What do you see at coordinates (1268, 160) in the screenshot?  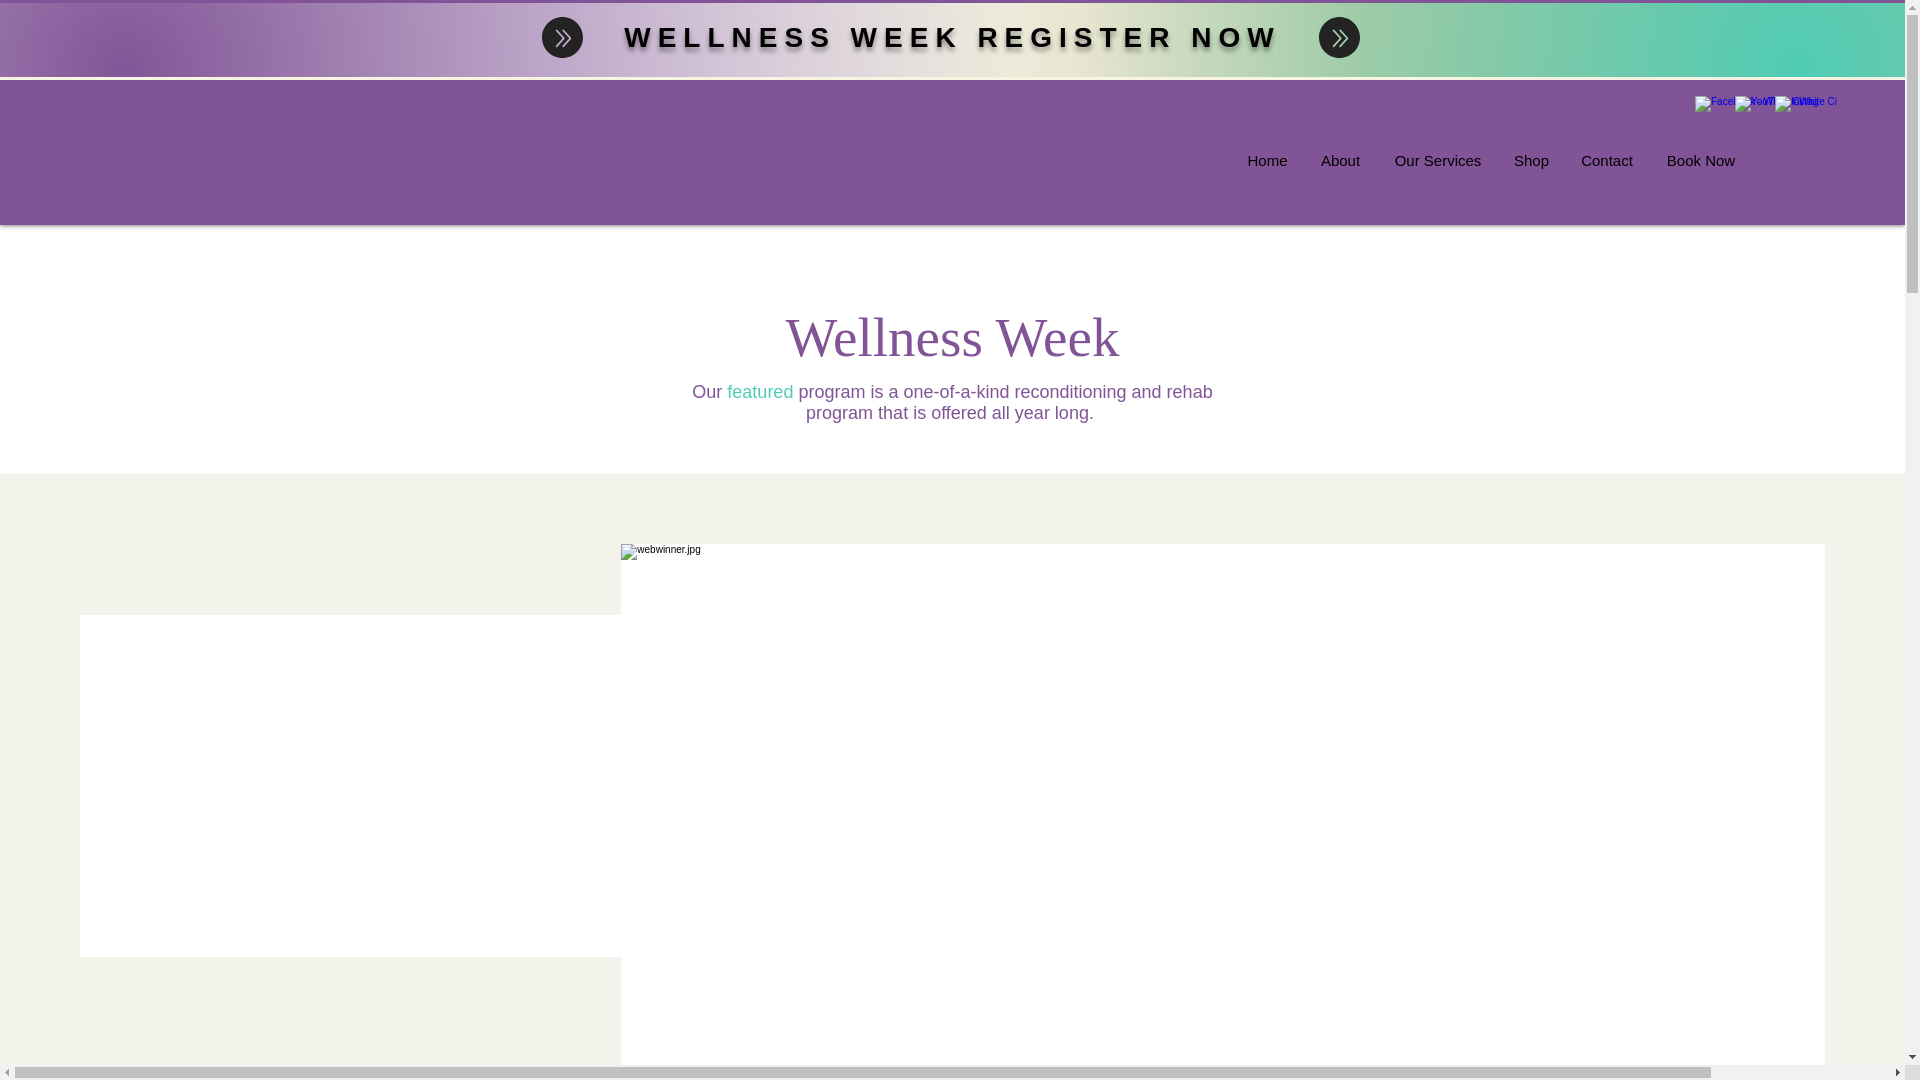 I see `Home` at bounding box center [1268, 160].